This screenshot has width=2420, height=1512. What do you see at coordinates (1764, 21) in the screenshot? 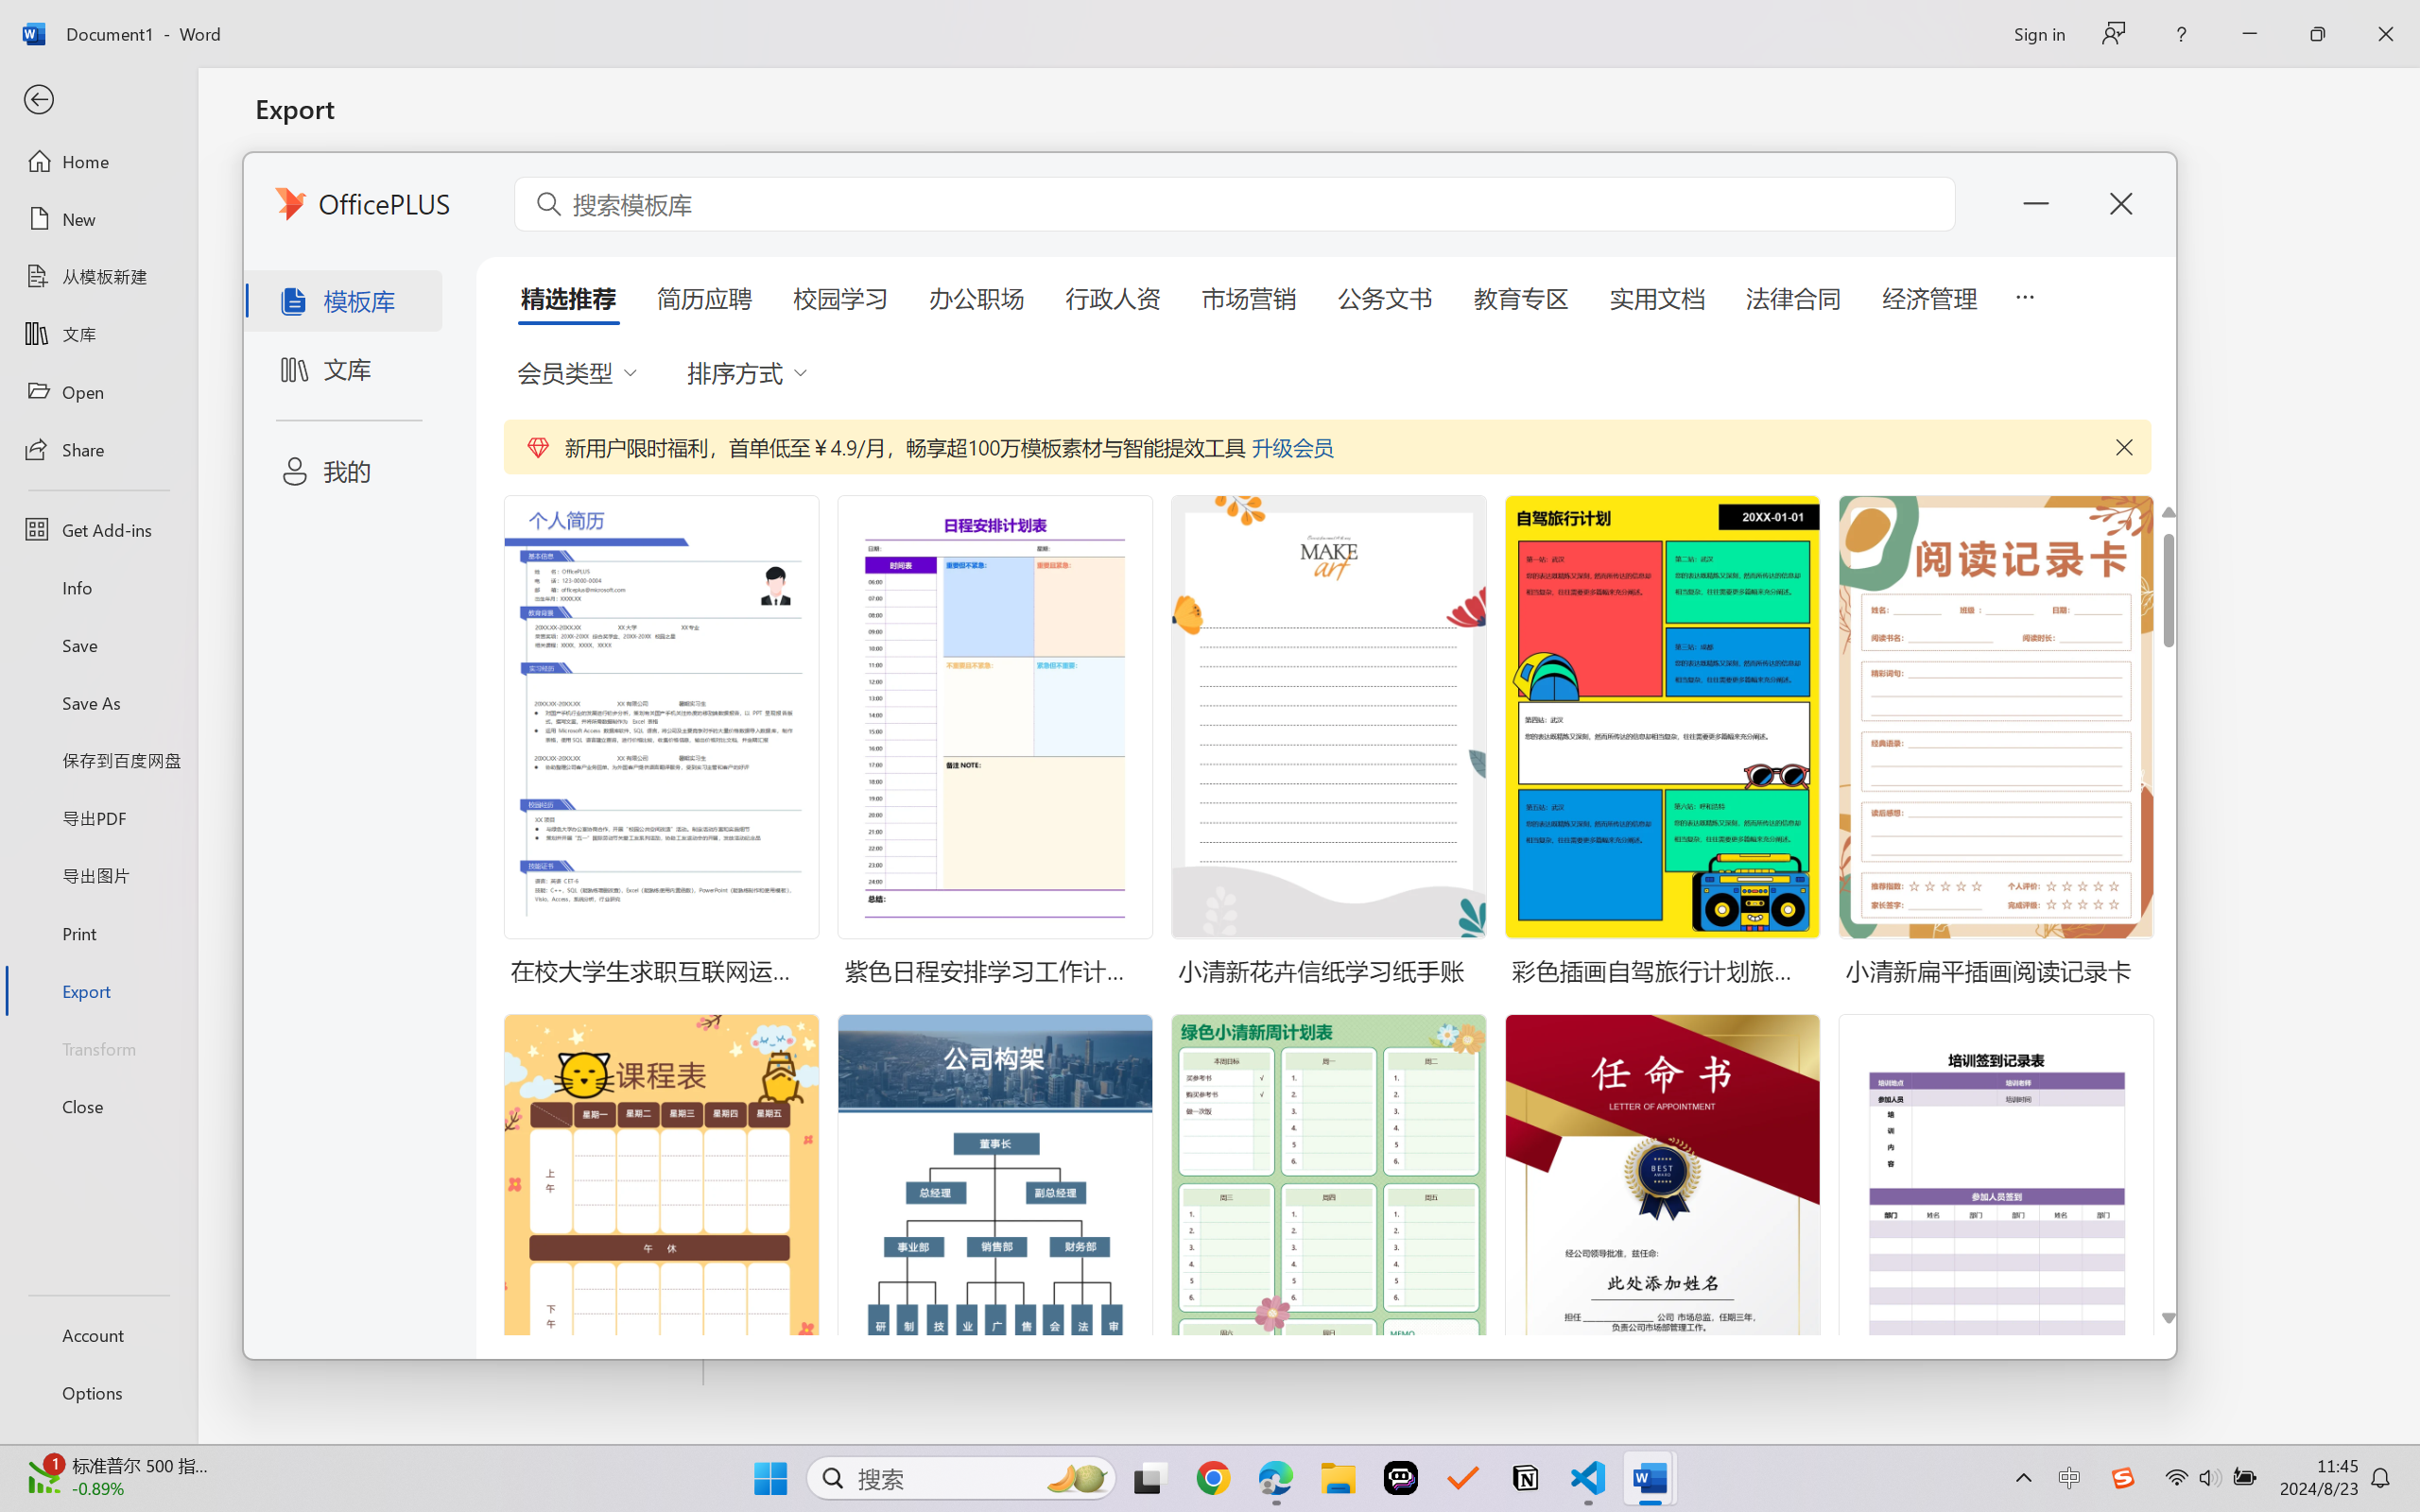
I see `Subscriptions - YouTube` at bounding box center [1764, 21].